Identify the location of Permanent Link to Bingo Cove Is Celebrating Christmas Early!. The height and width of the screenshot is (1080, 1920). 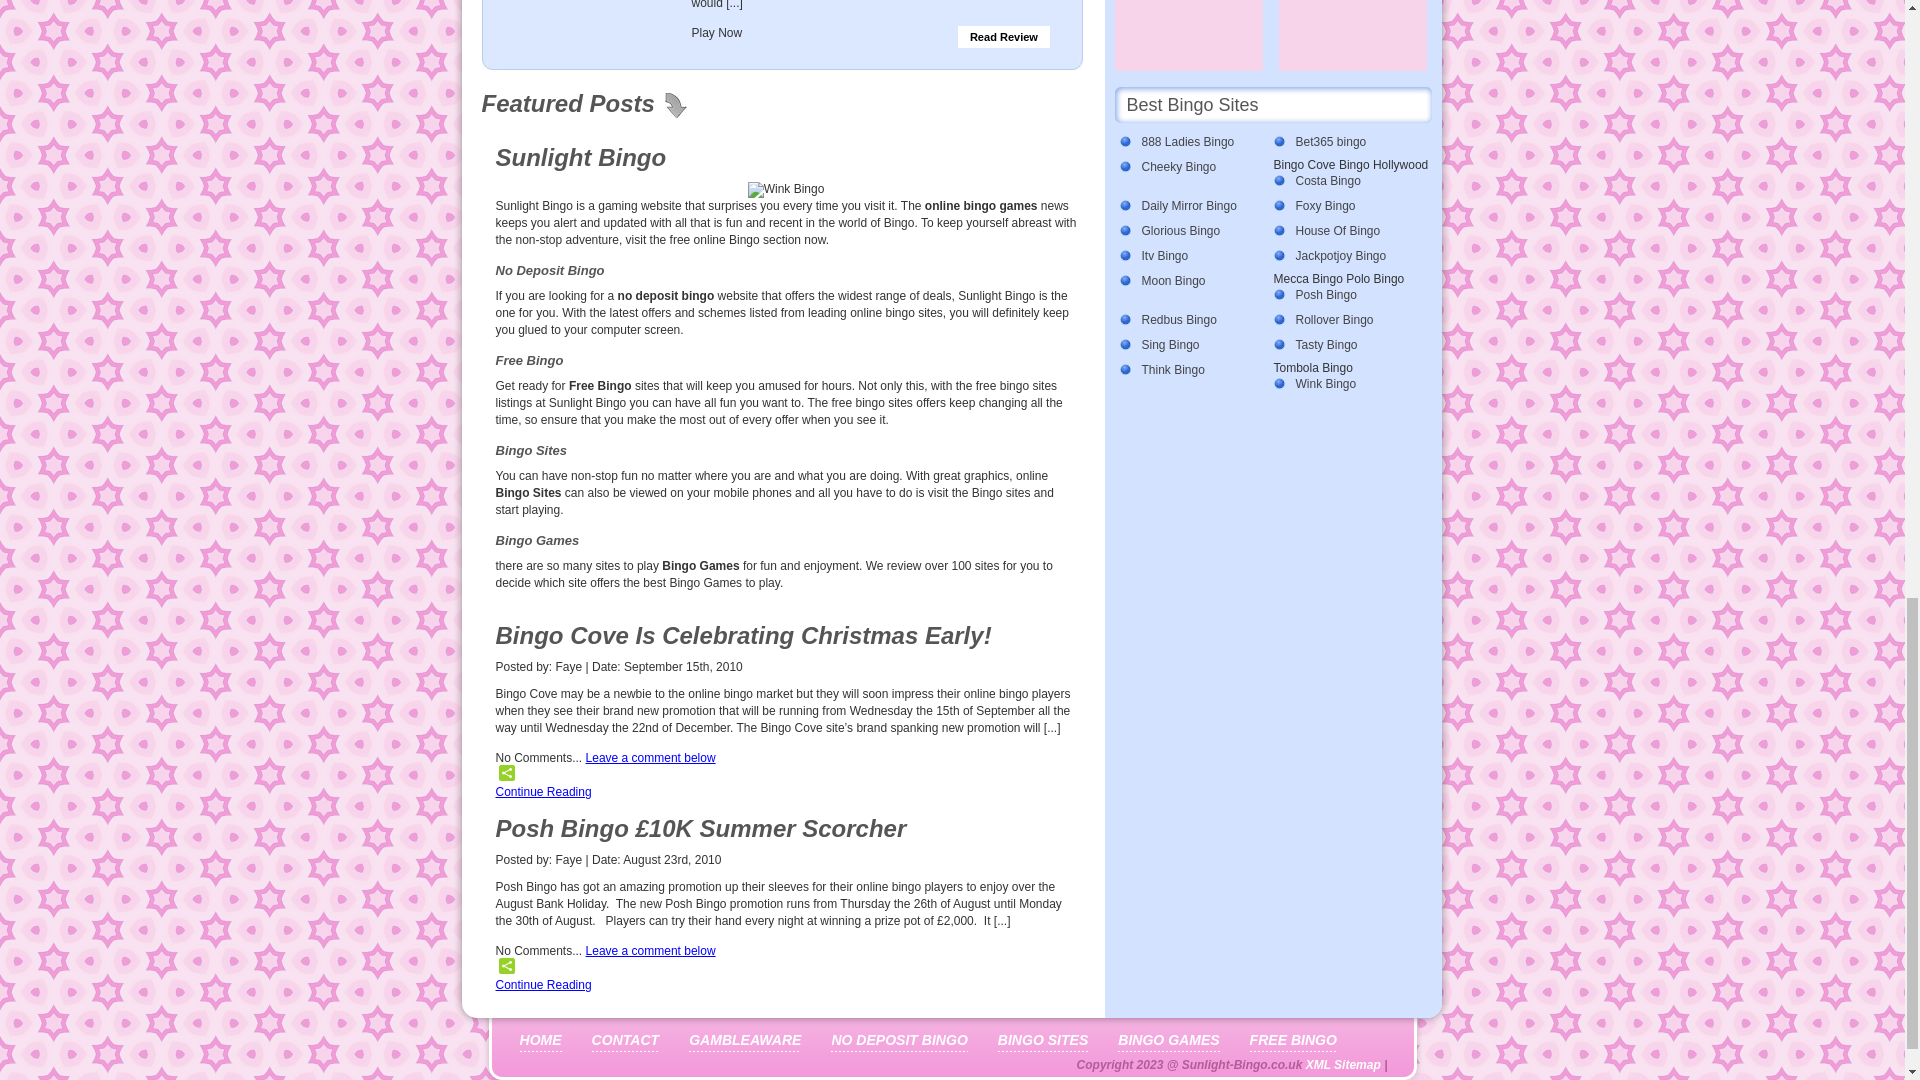
(744, 636).